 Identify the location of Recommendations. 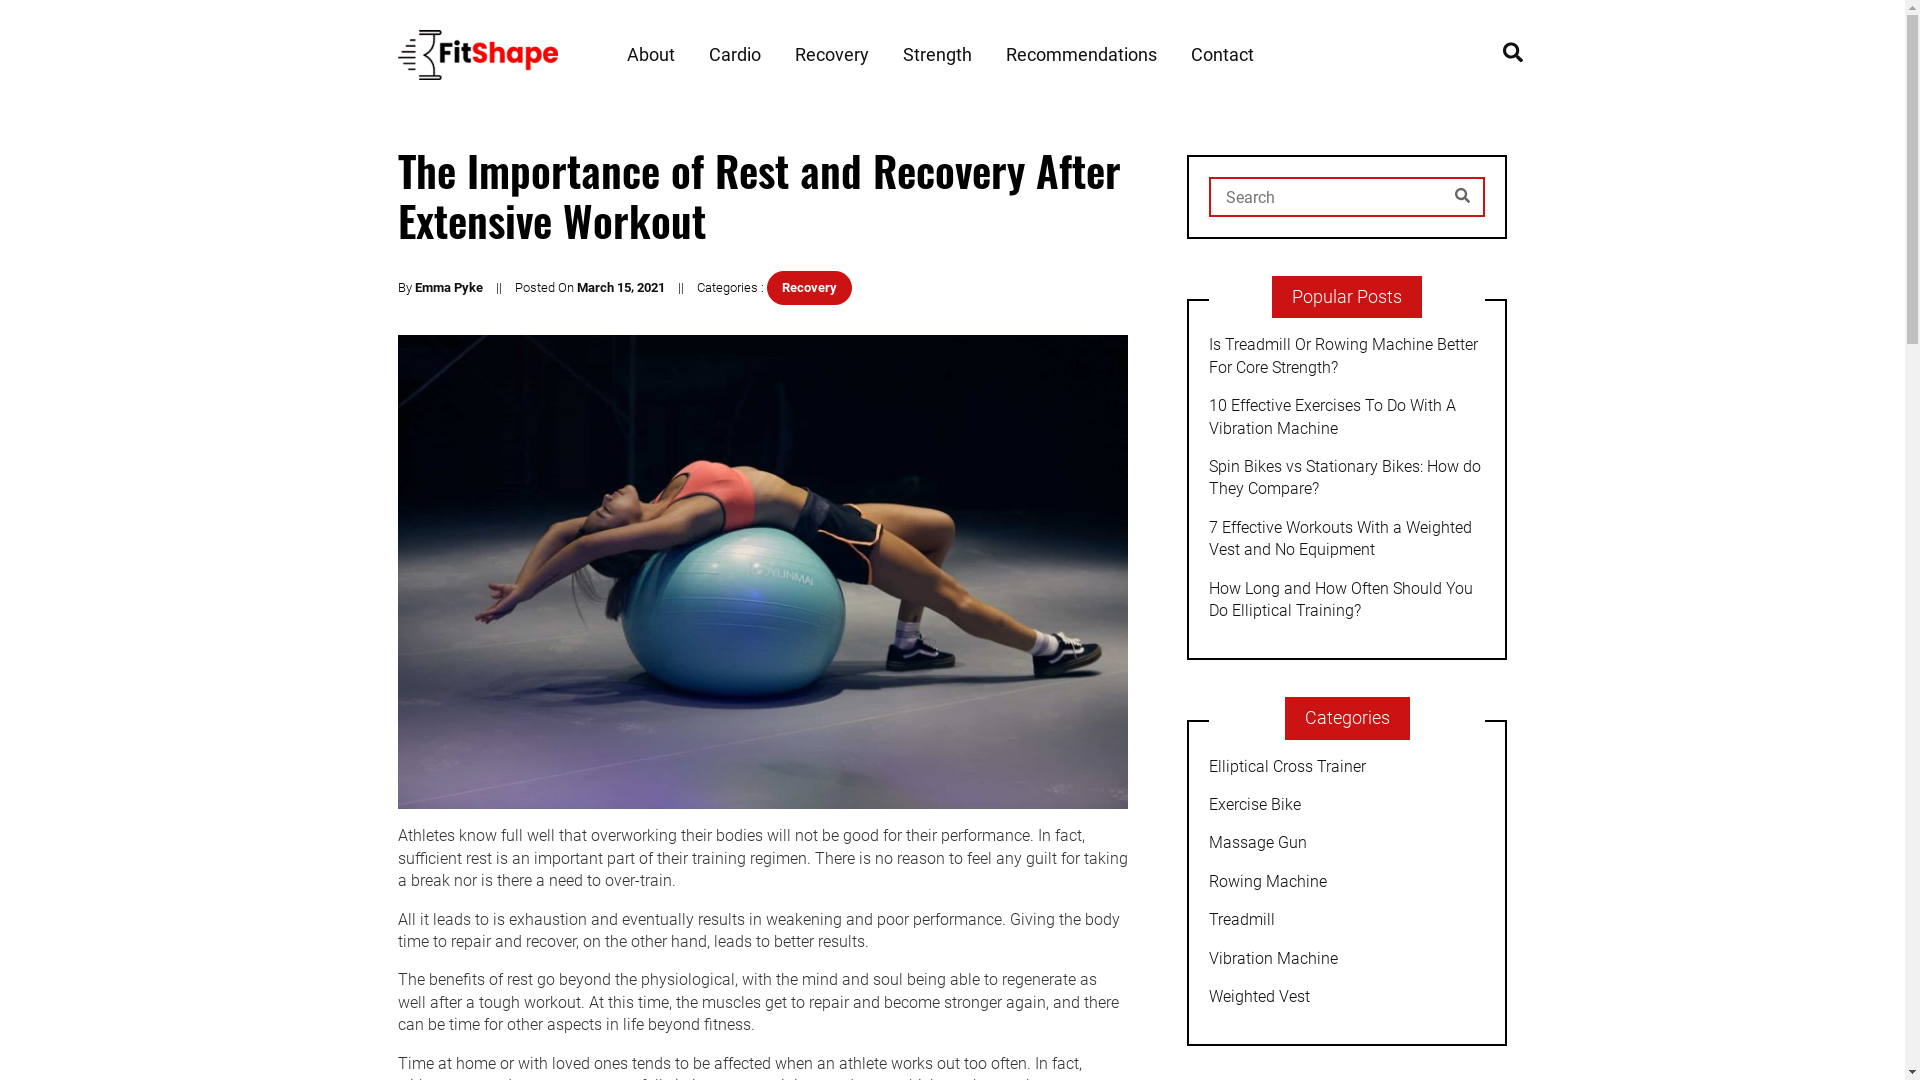
(1082, 55).